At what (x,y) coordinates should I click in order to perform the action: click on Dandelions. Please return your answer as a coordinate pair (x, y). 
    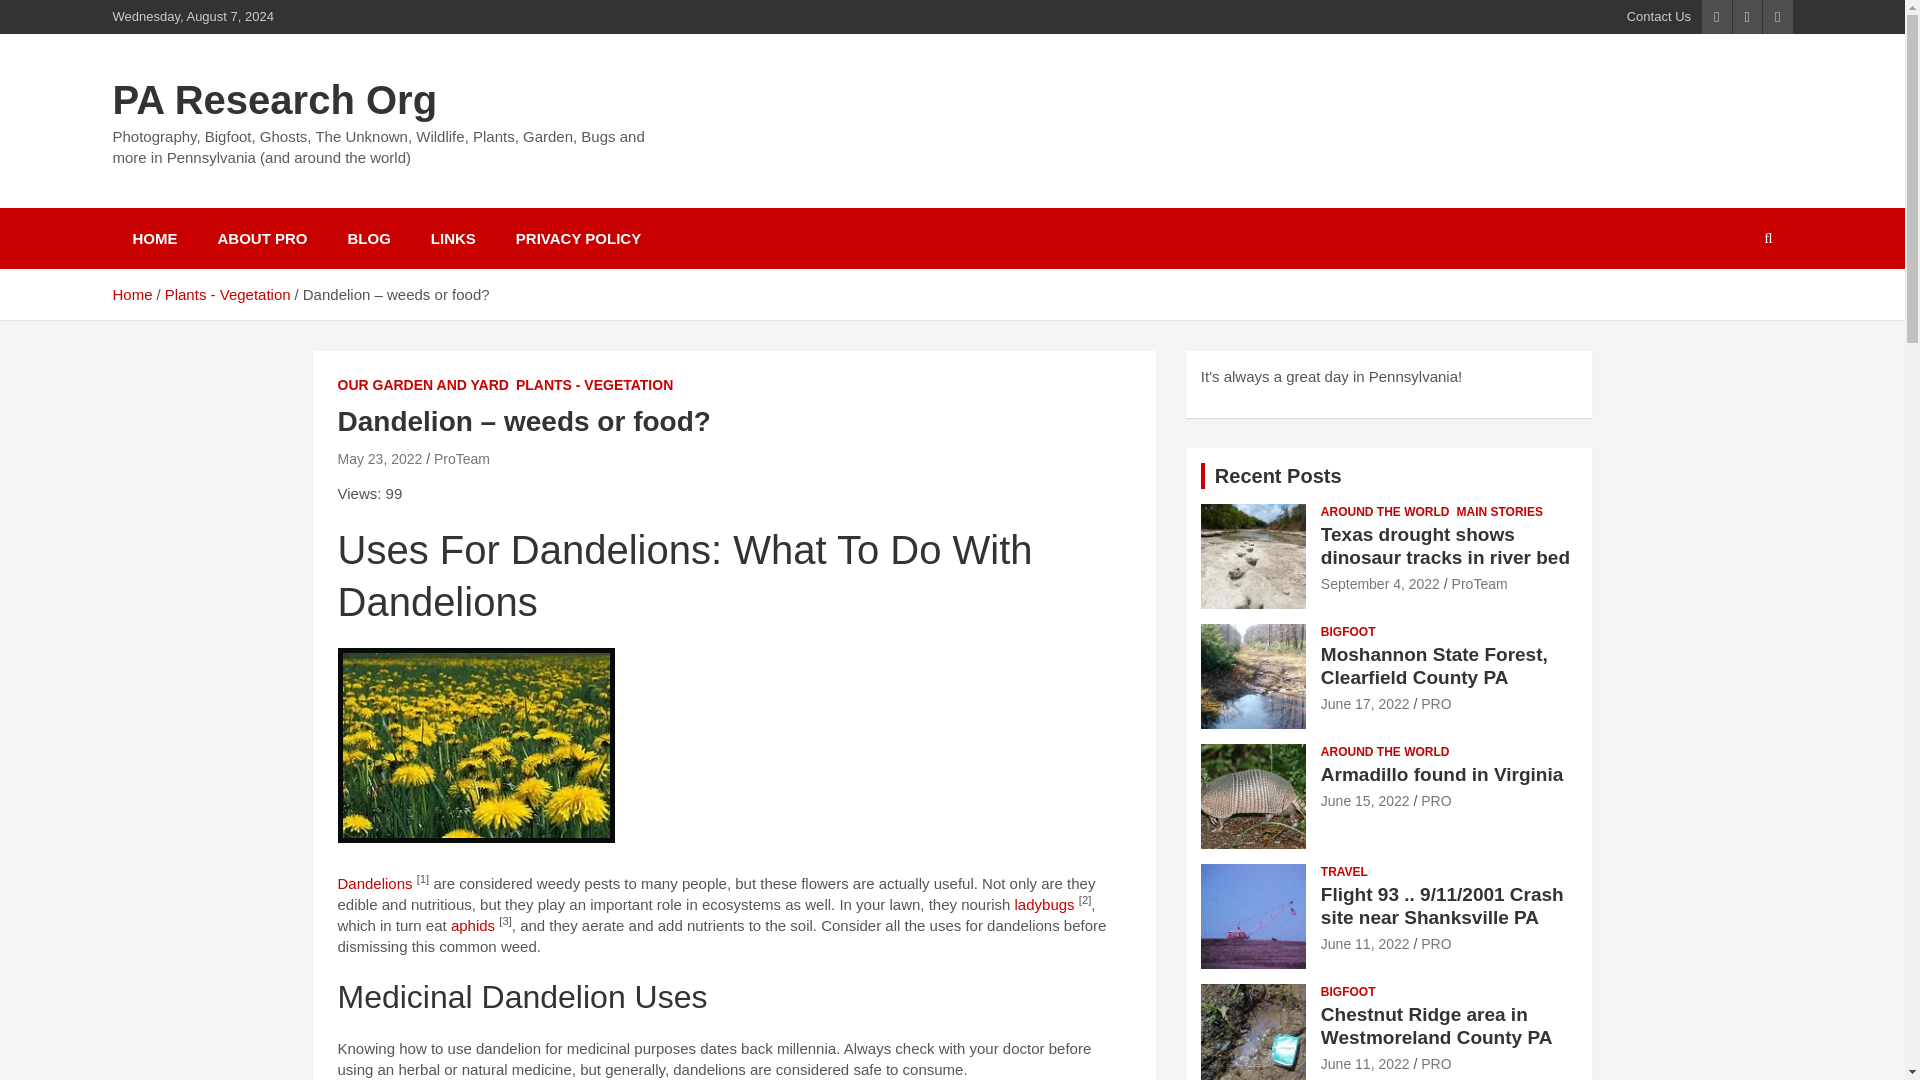
    Looking at the image, I should click on (374, 883).